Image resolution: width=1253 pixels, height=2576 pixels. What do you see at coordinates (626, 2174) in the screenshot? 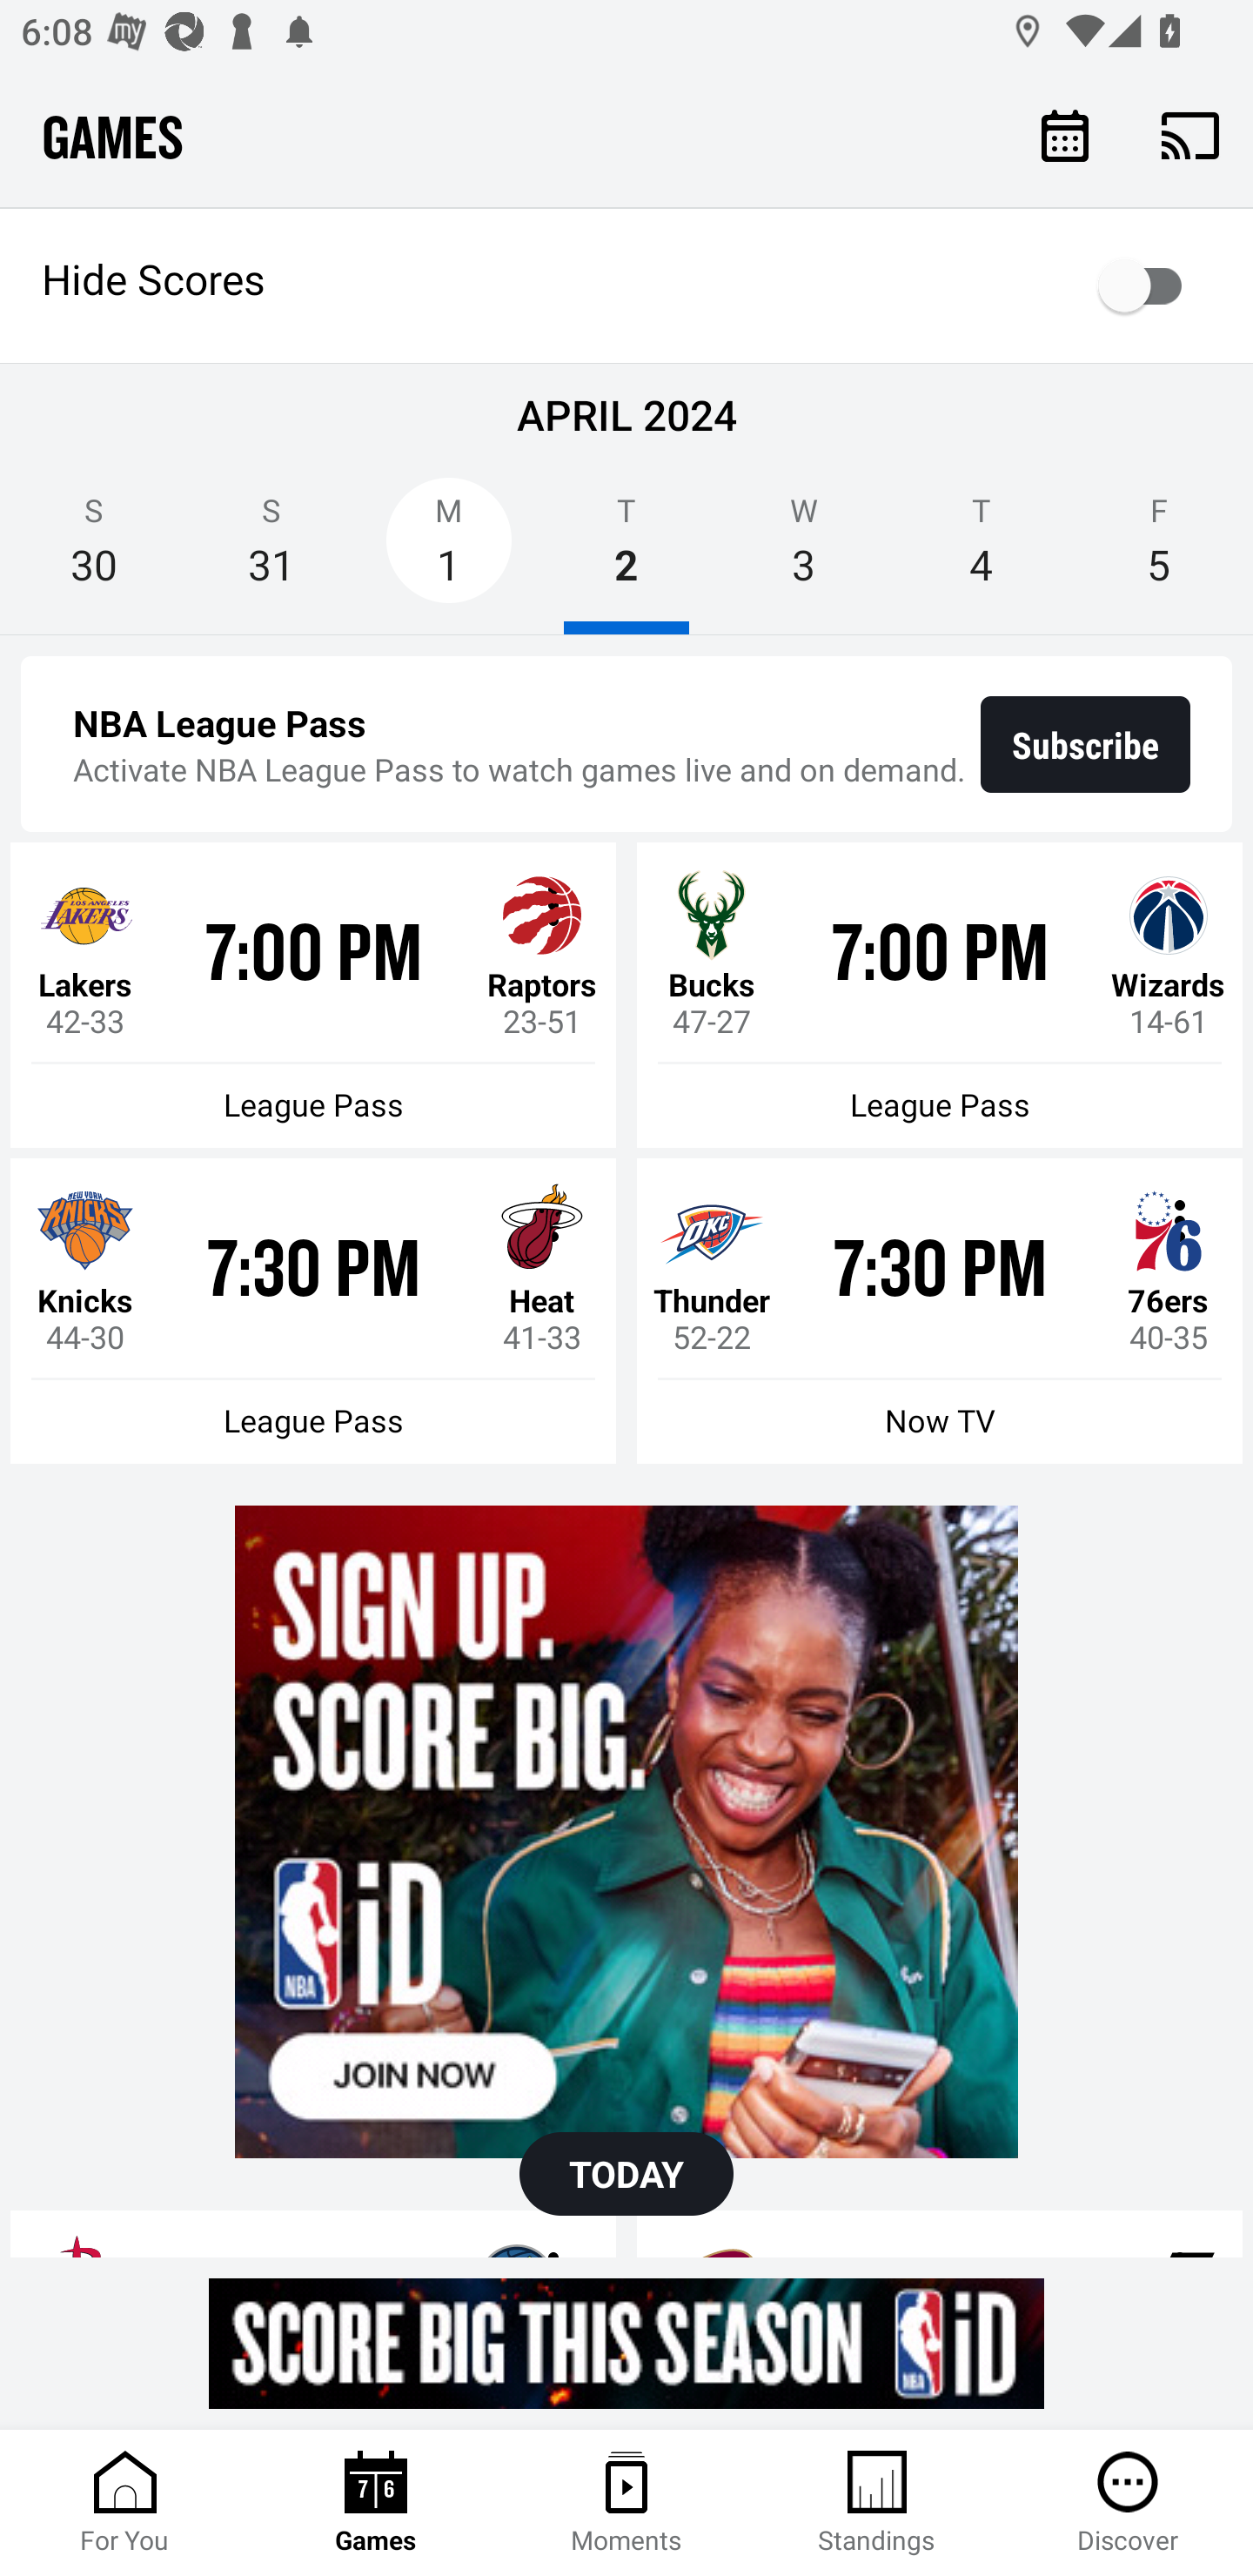
I see `TODAY` at bounding box center [626, 2174].